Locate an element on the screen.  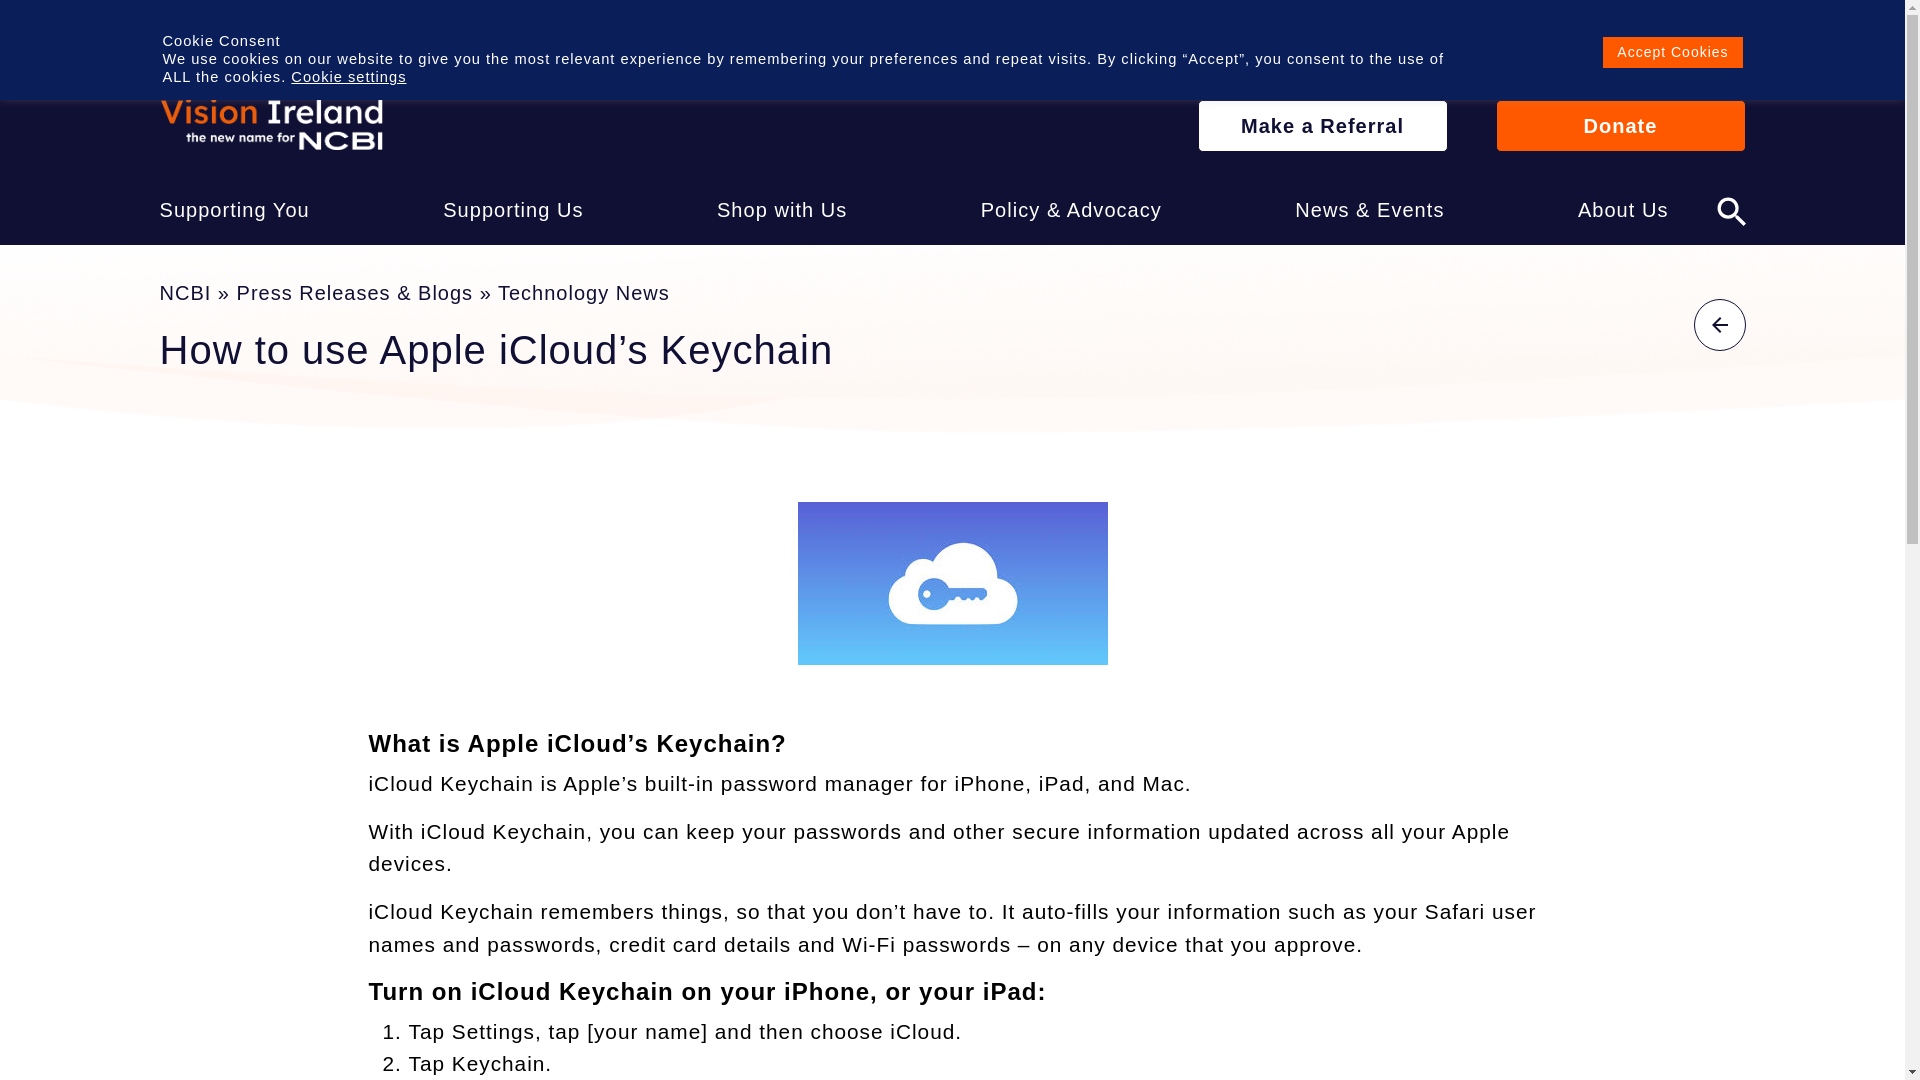
Make a Referral is located at coordinates (1322, 126).